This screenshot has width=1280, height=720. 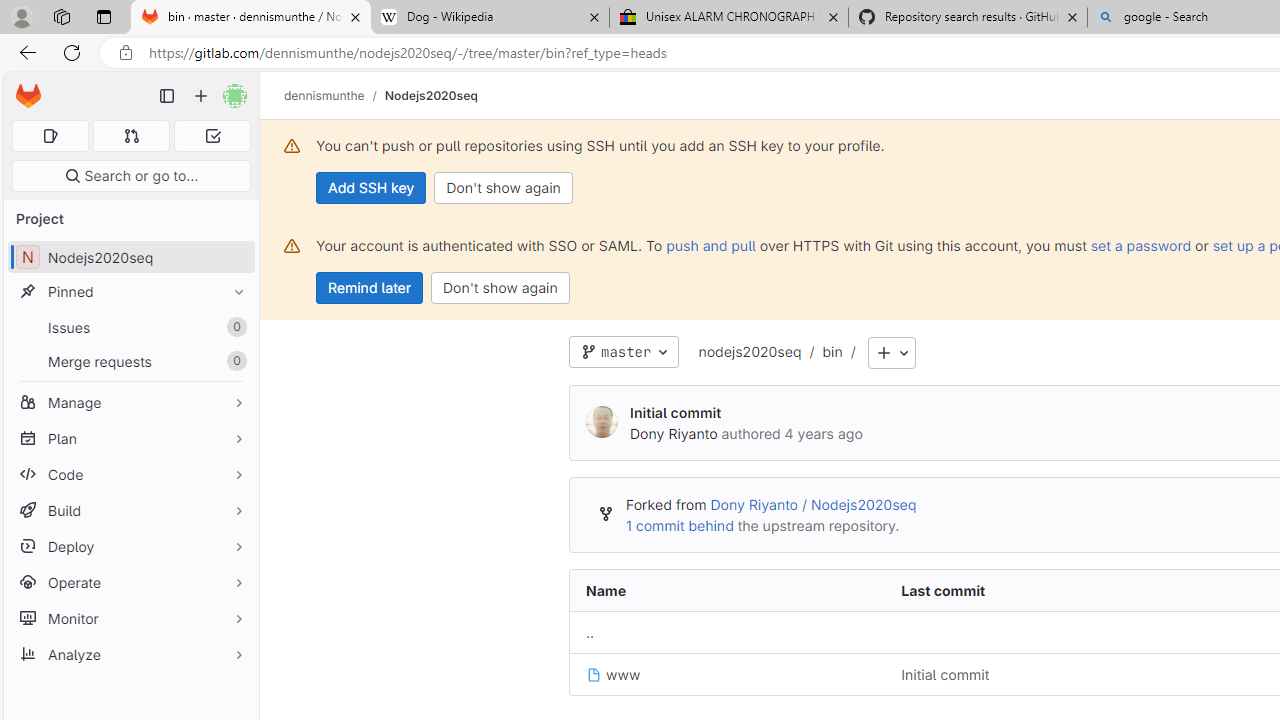 I want to click on Nodejs2020seq, so click(x=430, y=95).